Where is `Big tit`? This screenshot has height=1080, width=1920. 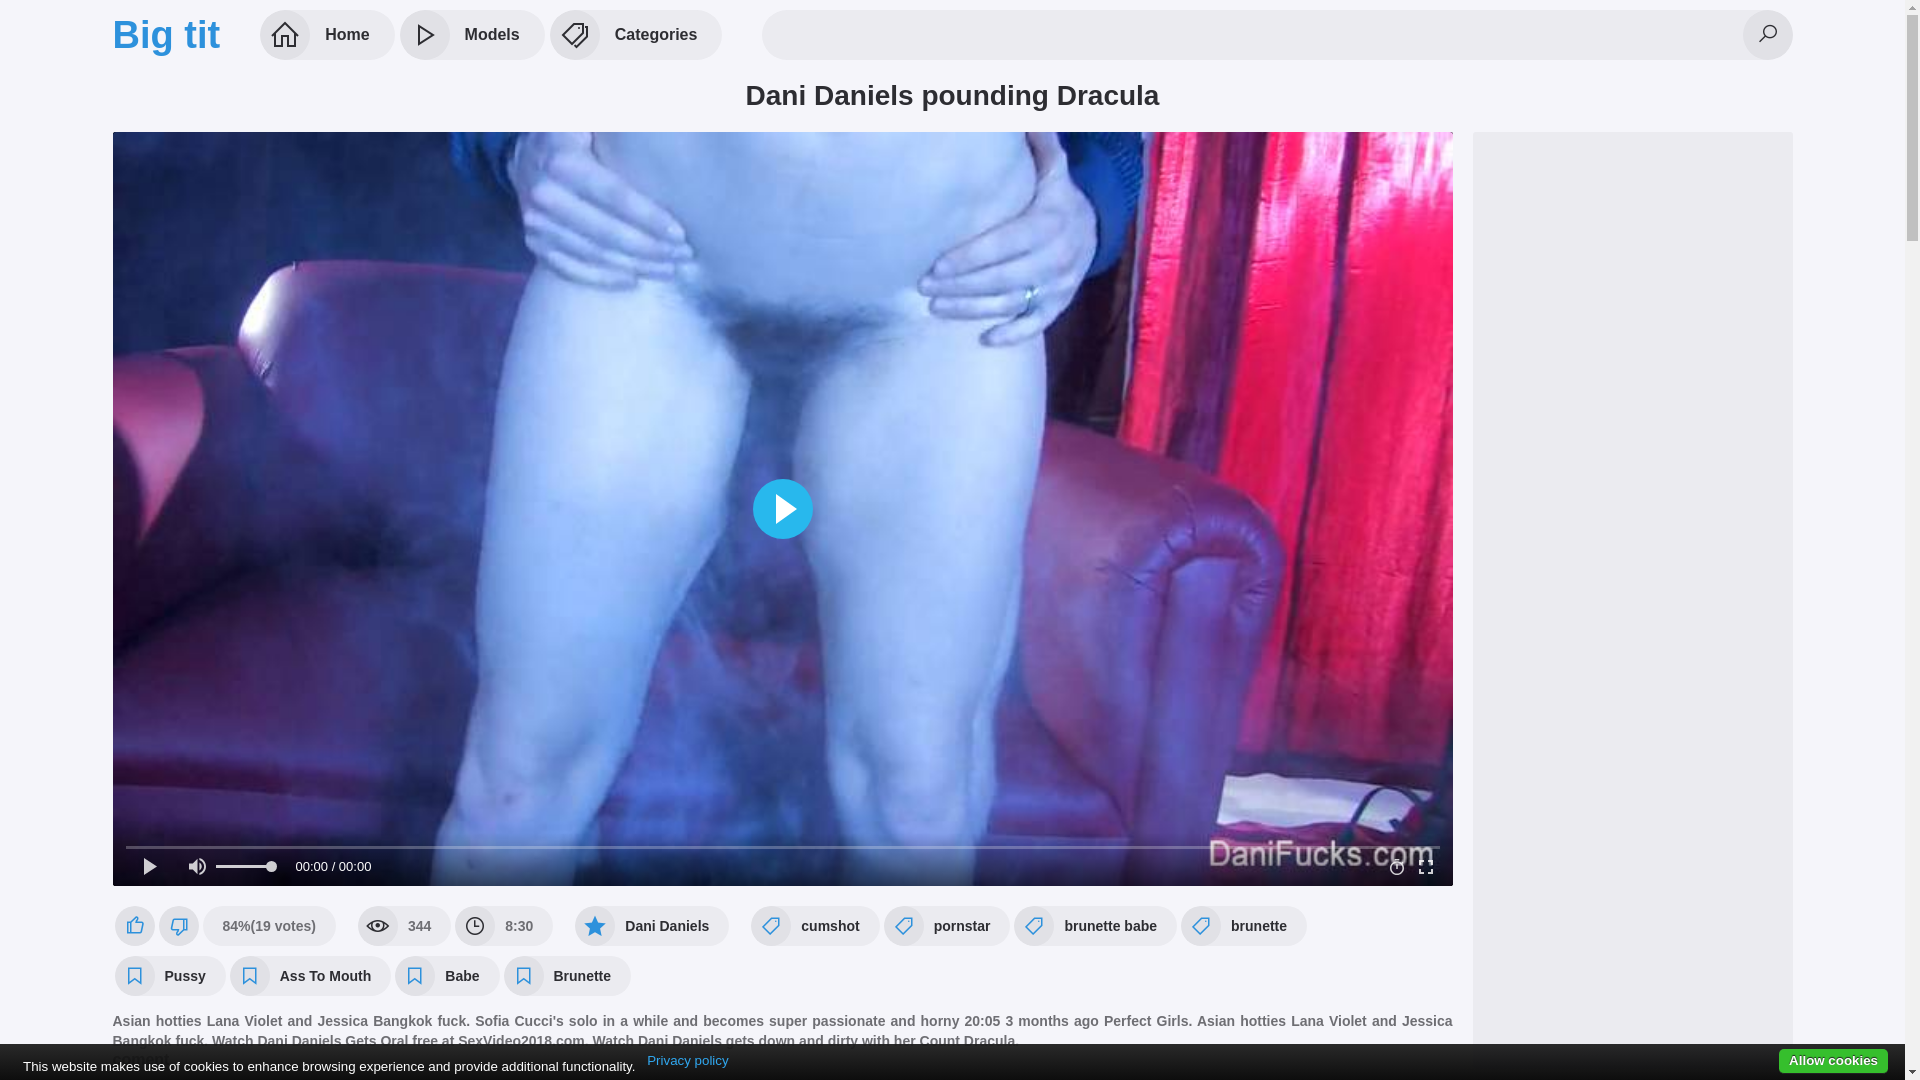
Big tit is located at coordinates (166, 35).